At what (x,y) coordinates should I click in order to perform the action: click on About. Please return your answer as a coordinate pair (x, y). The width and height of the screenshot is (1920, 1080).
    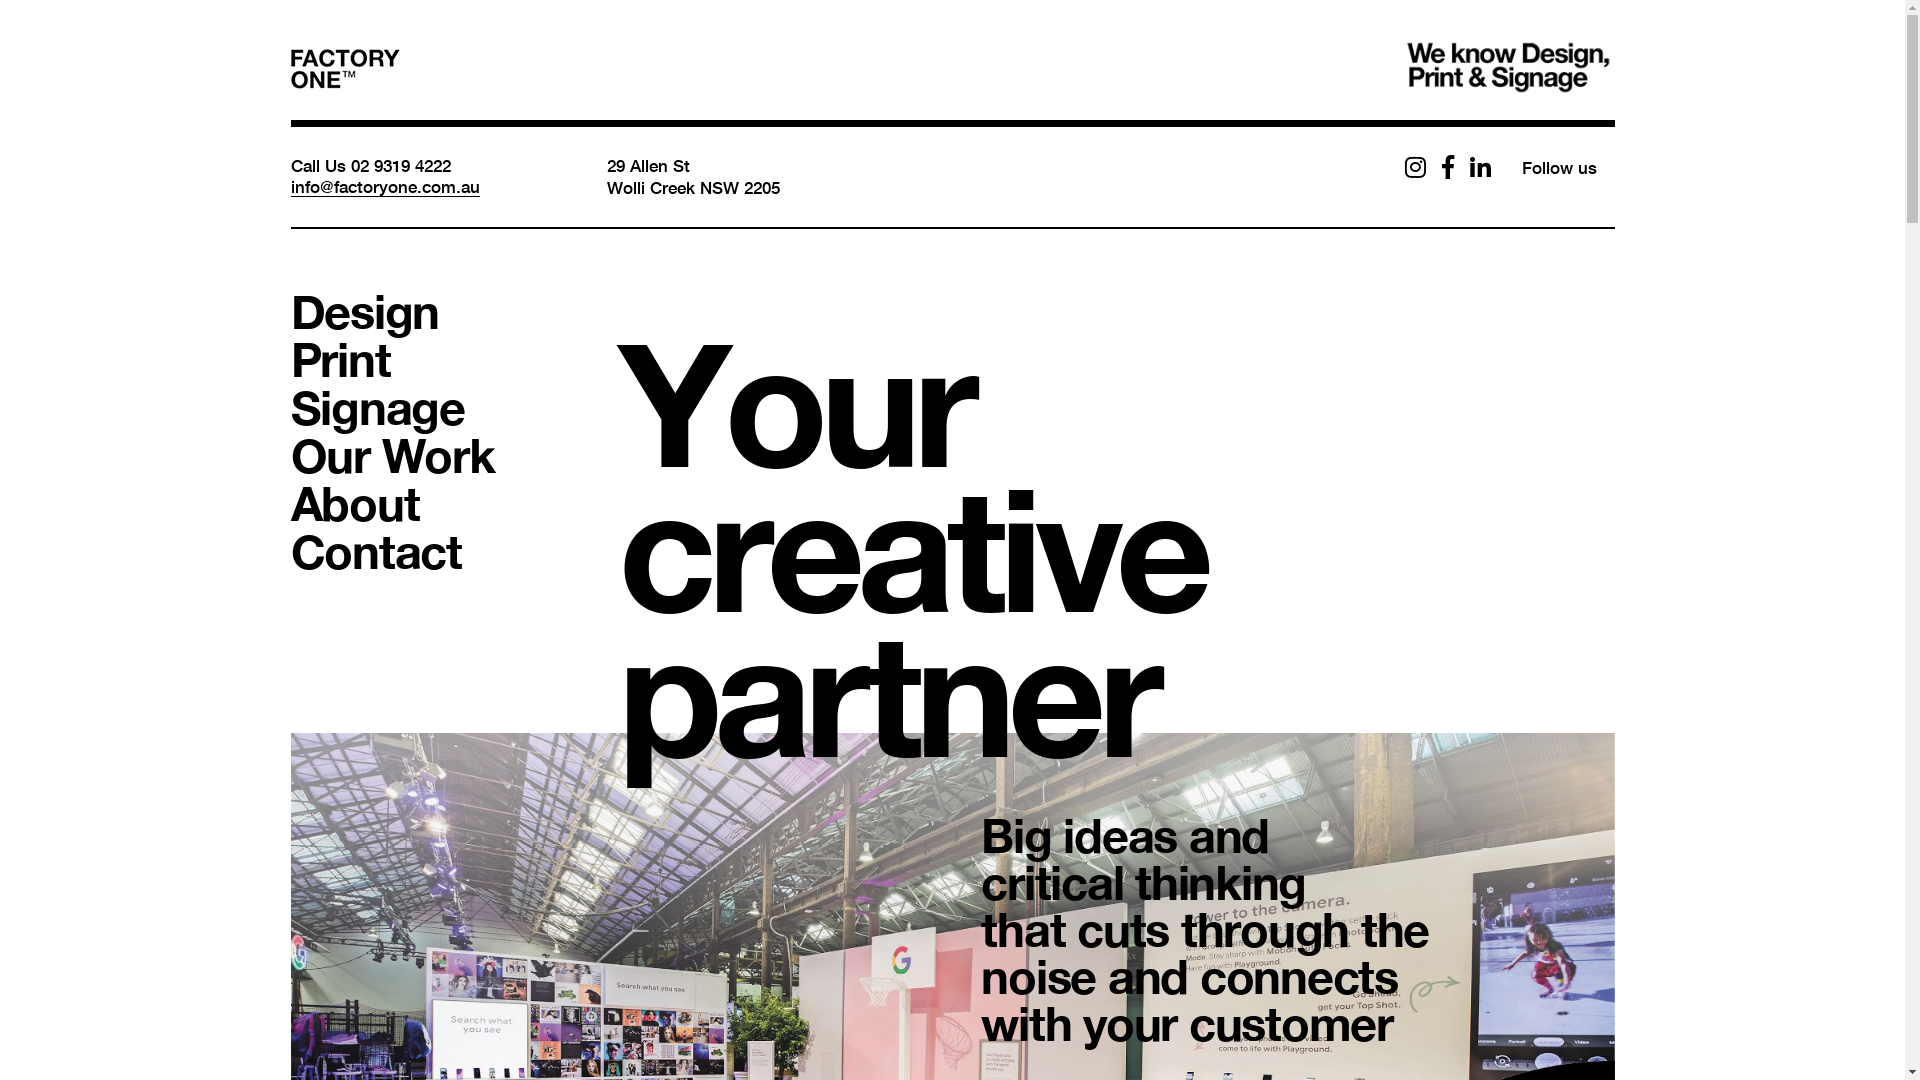
    Looking at the image, I should click on (354, 503).